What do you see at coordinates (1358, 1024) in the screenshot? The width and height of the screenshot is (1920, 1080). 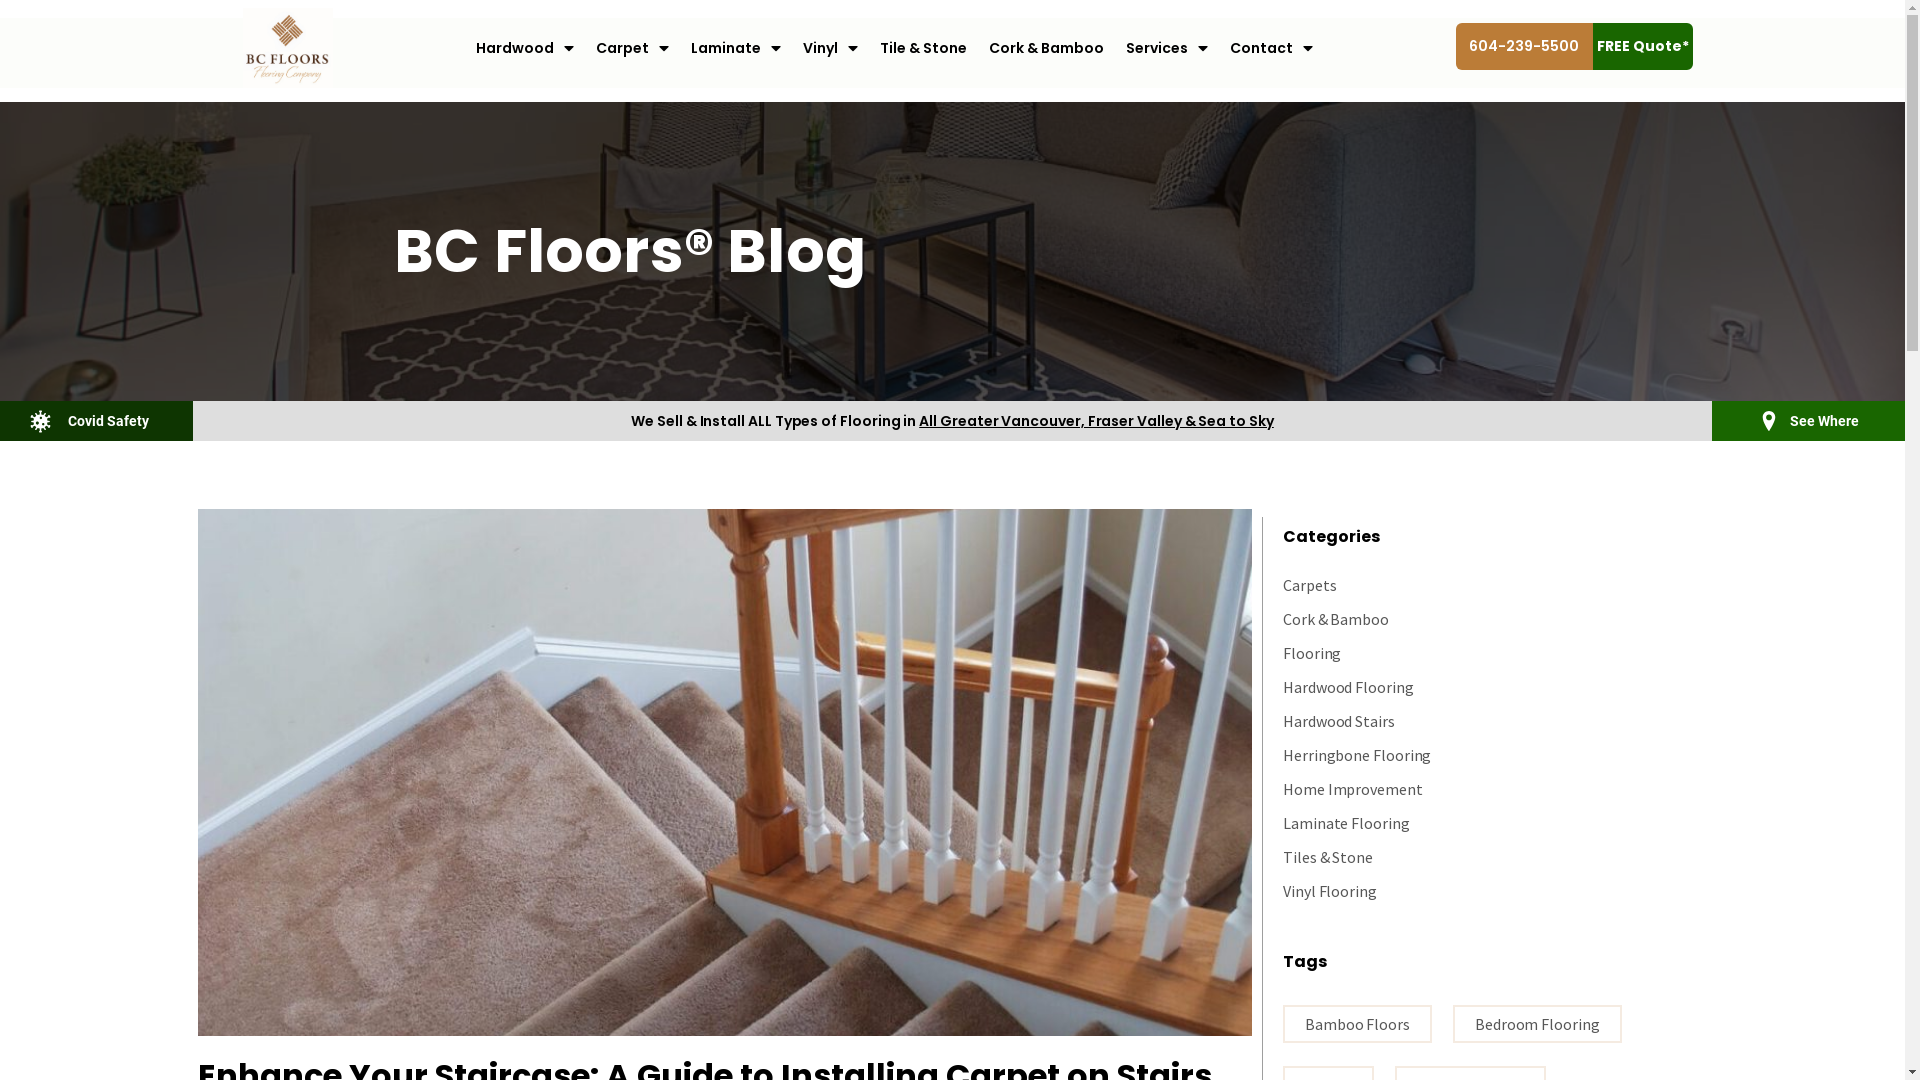 I see `Bamboo Floors` at bounding box center [1358, 1024].